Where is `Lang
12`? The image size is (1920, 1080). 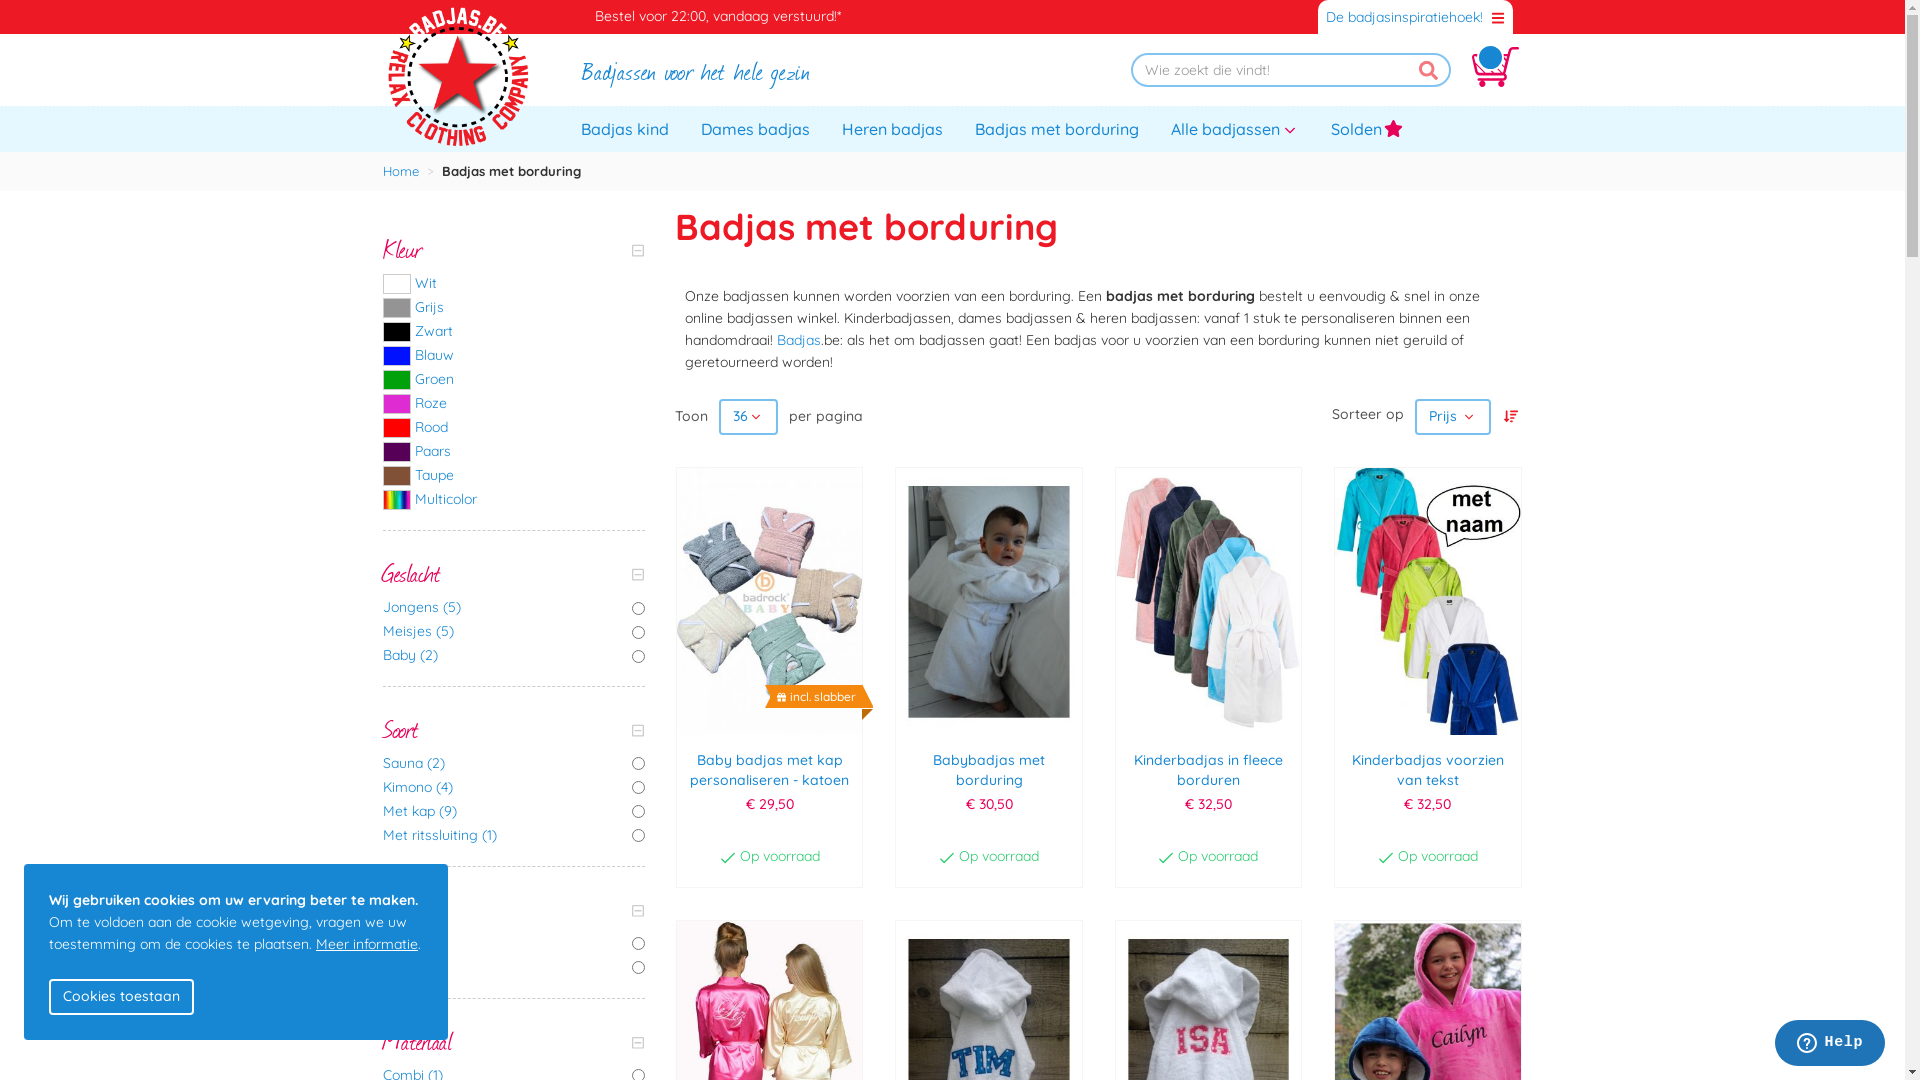
Lang
12 is located at coordinates (514, 968).